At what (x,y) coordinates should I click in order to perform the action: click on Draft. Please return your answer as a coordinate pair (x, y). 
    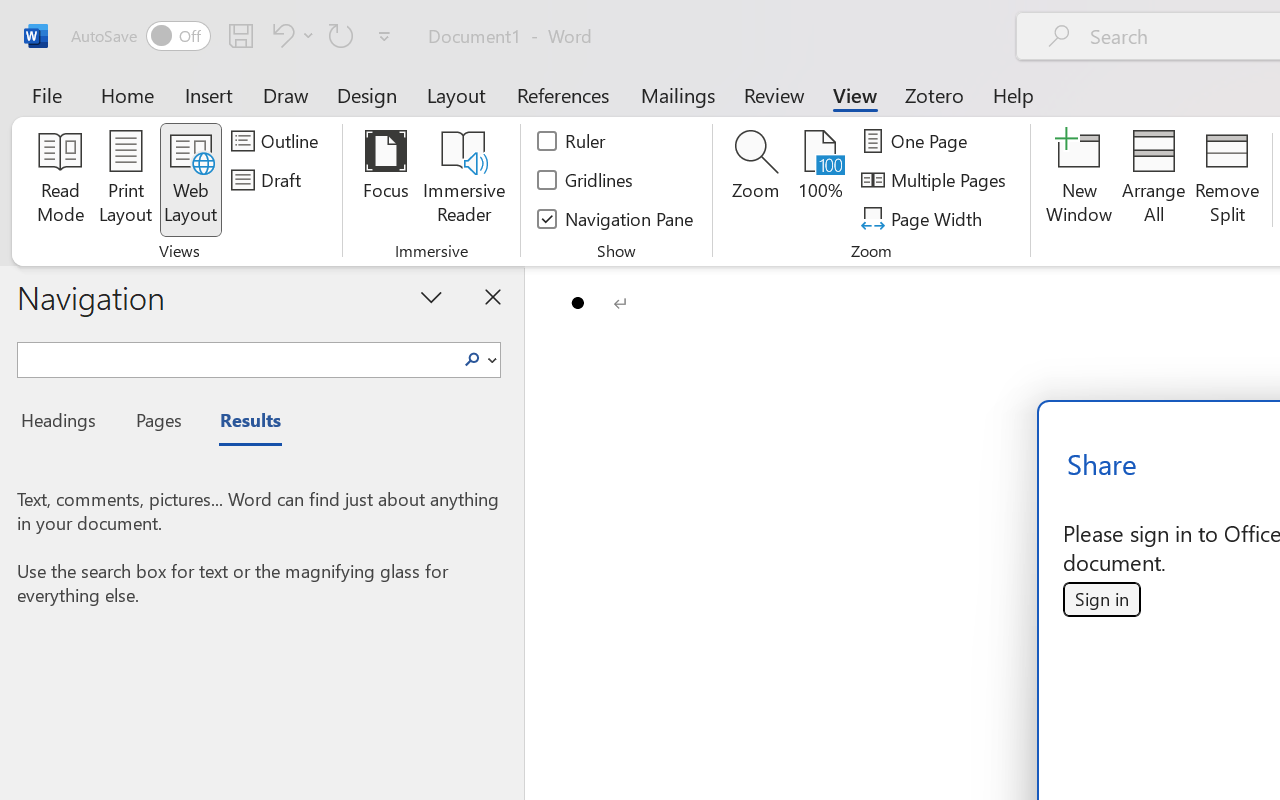
    Looking at the image, I should click on (269, 180).